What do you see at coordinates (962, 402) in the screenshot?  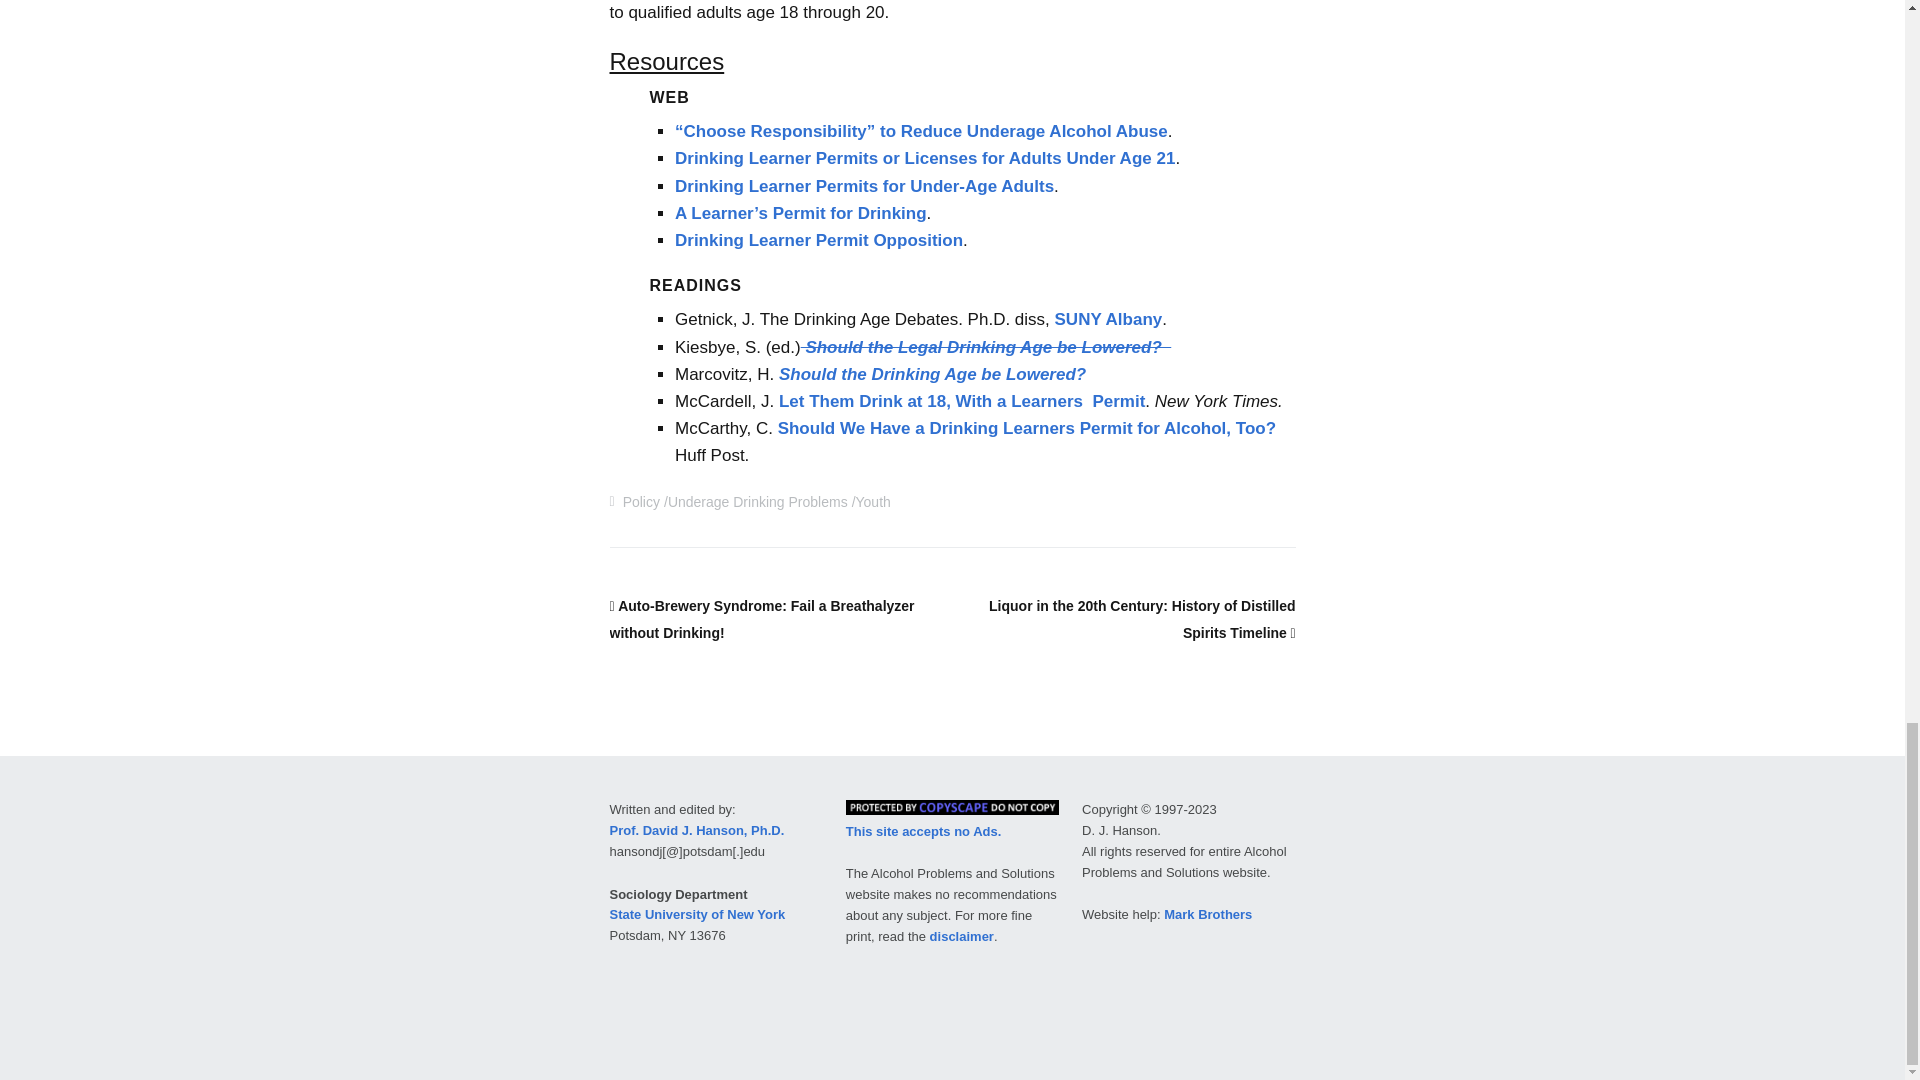 I see `Let Them Drink at 18, With a Learners  Permit` at bounding box center [962, 402].